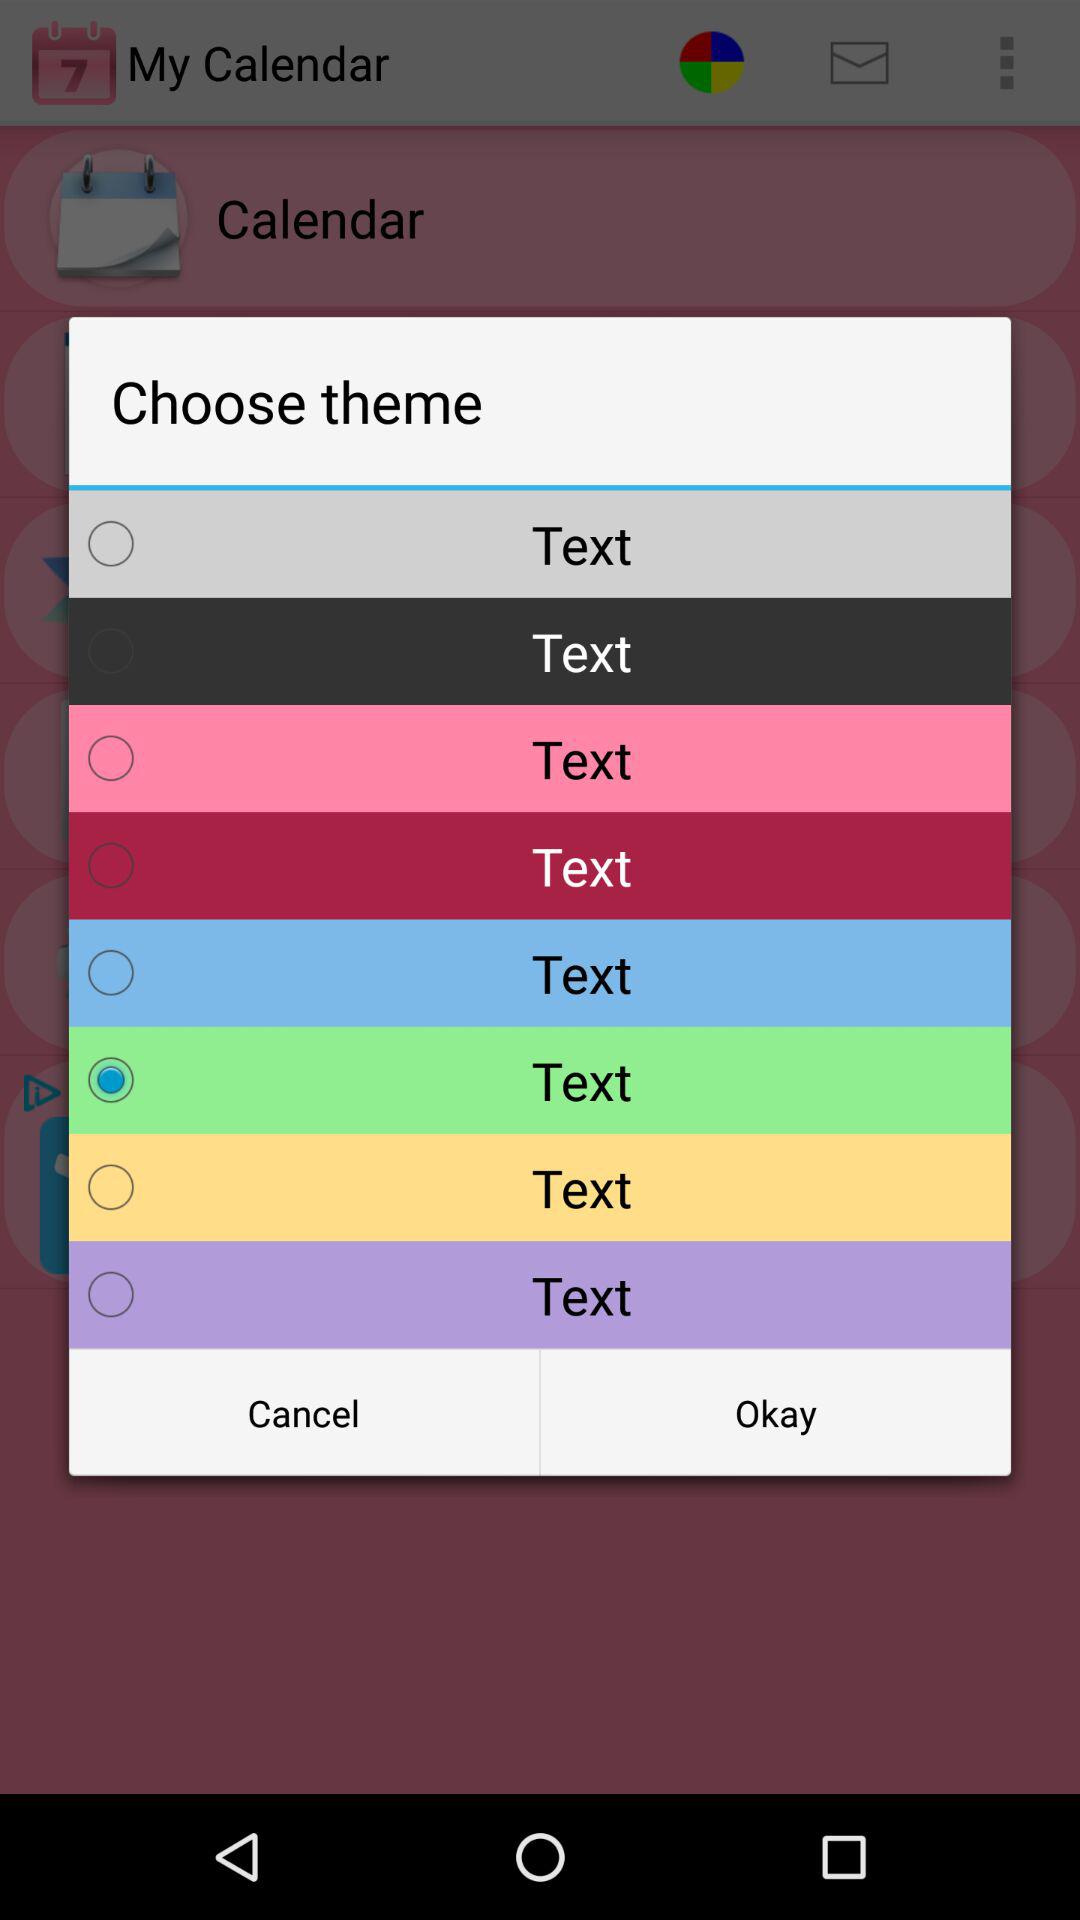  Describe the element at coordinates (304, 1413) in the screenshot. I see `swipe to cancel` at that location.